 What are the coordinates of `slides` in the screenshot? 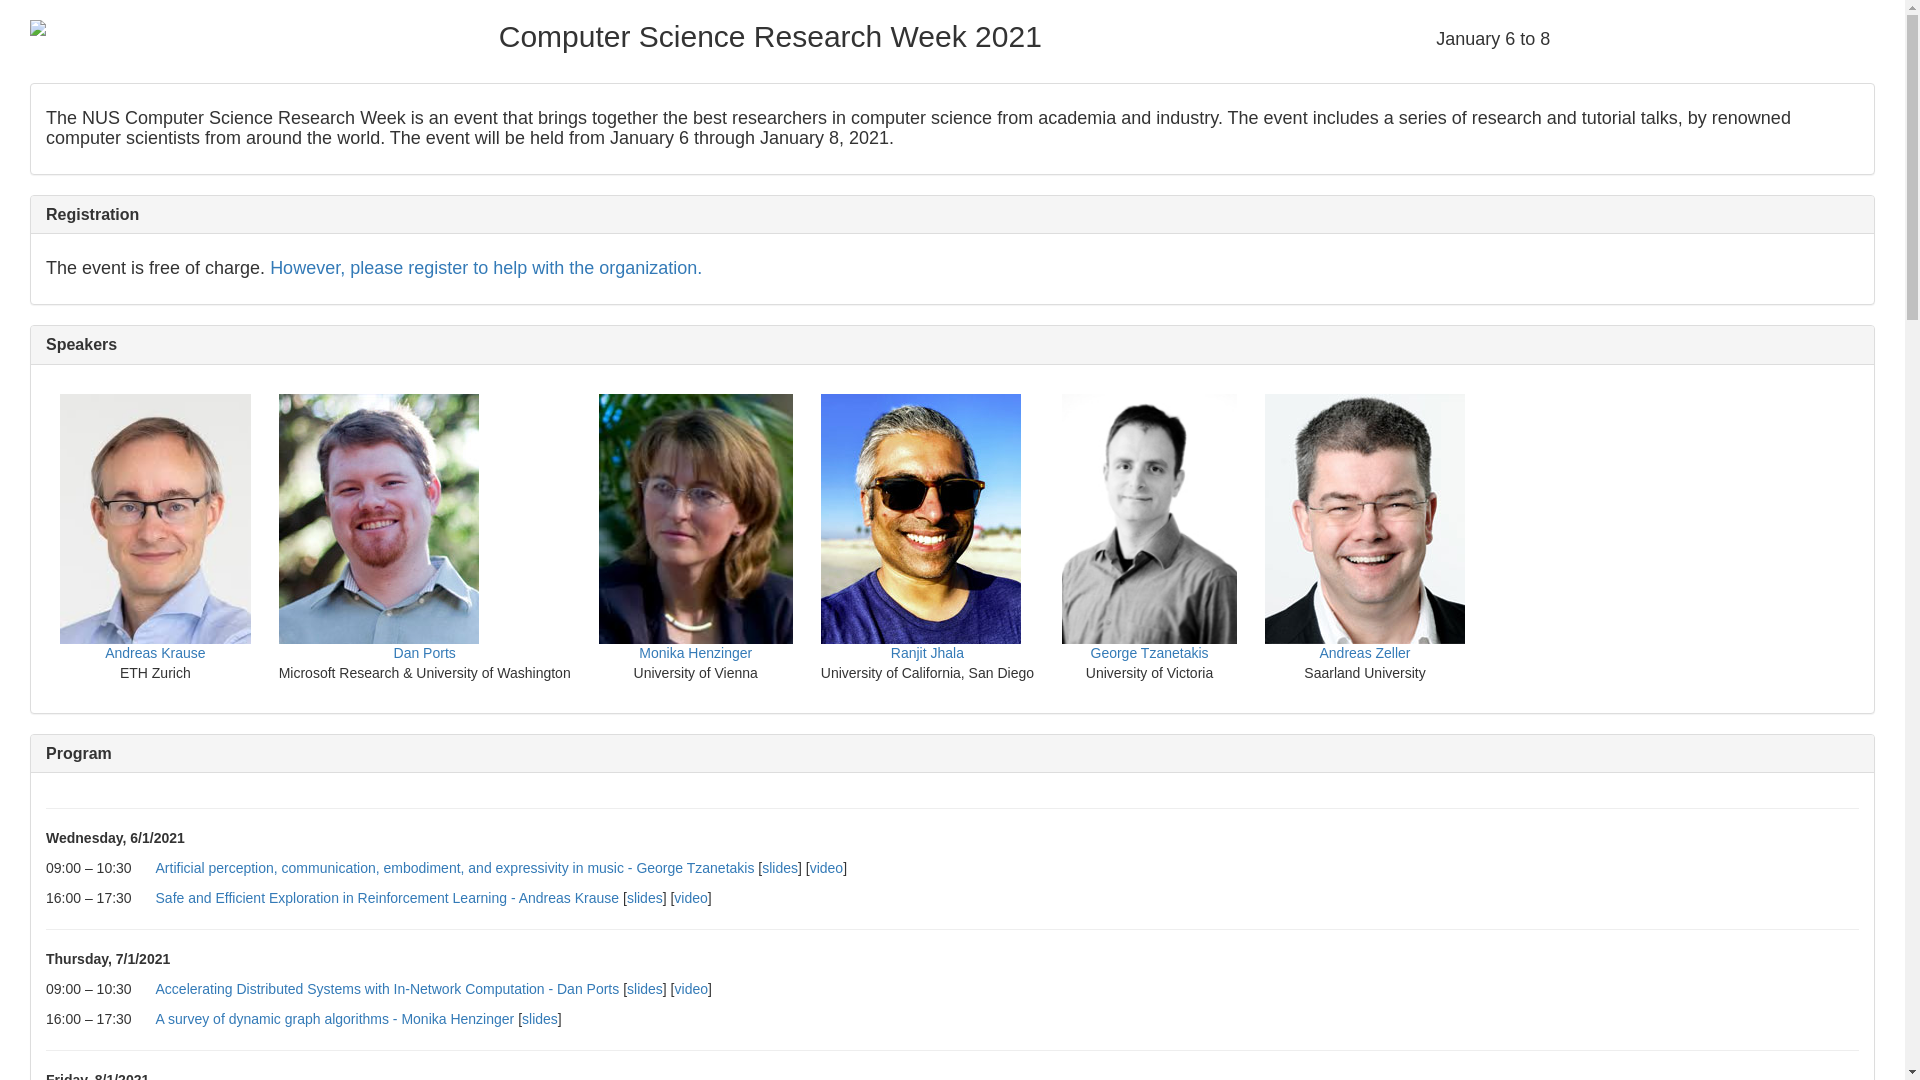 It's located at (644, 988).